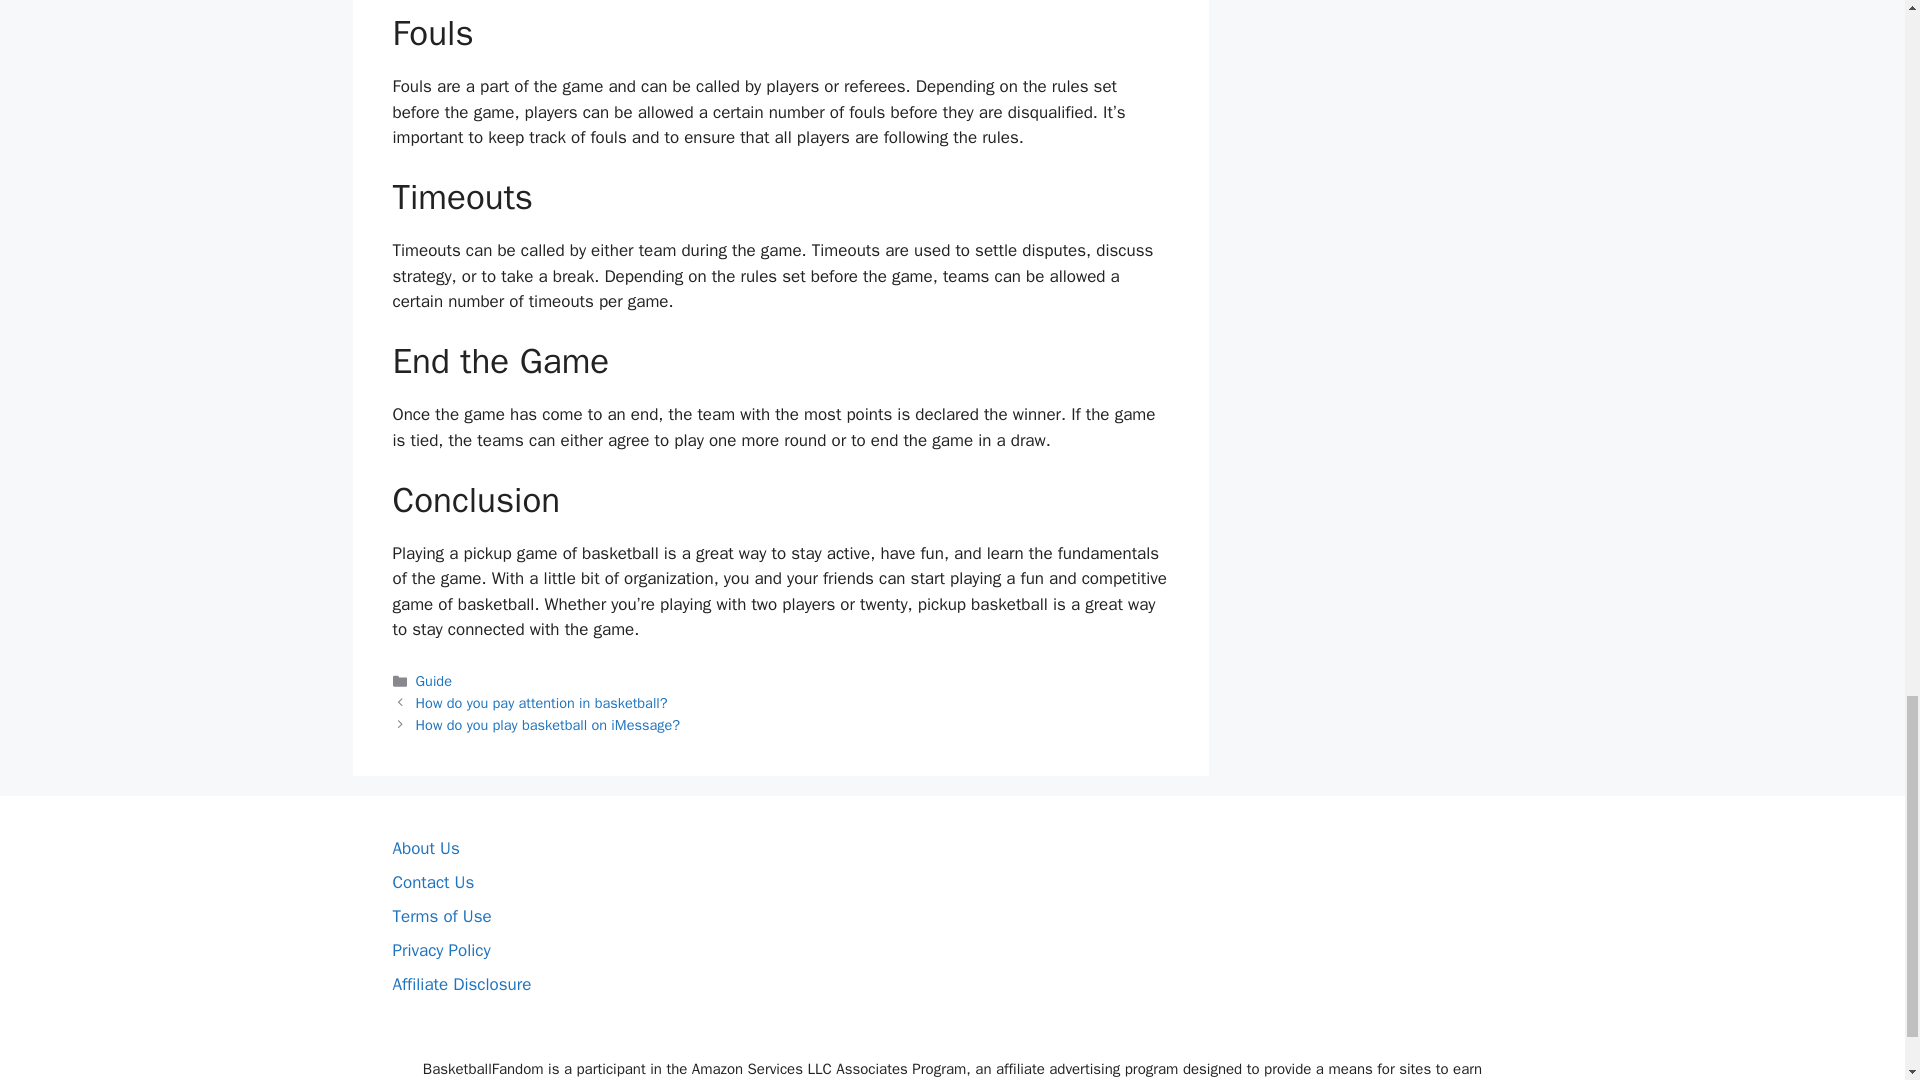  I want to click on About Us, so click(424, 848).